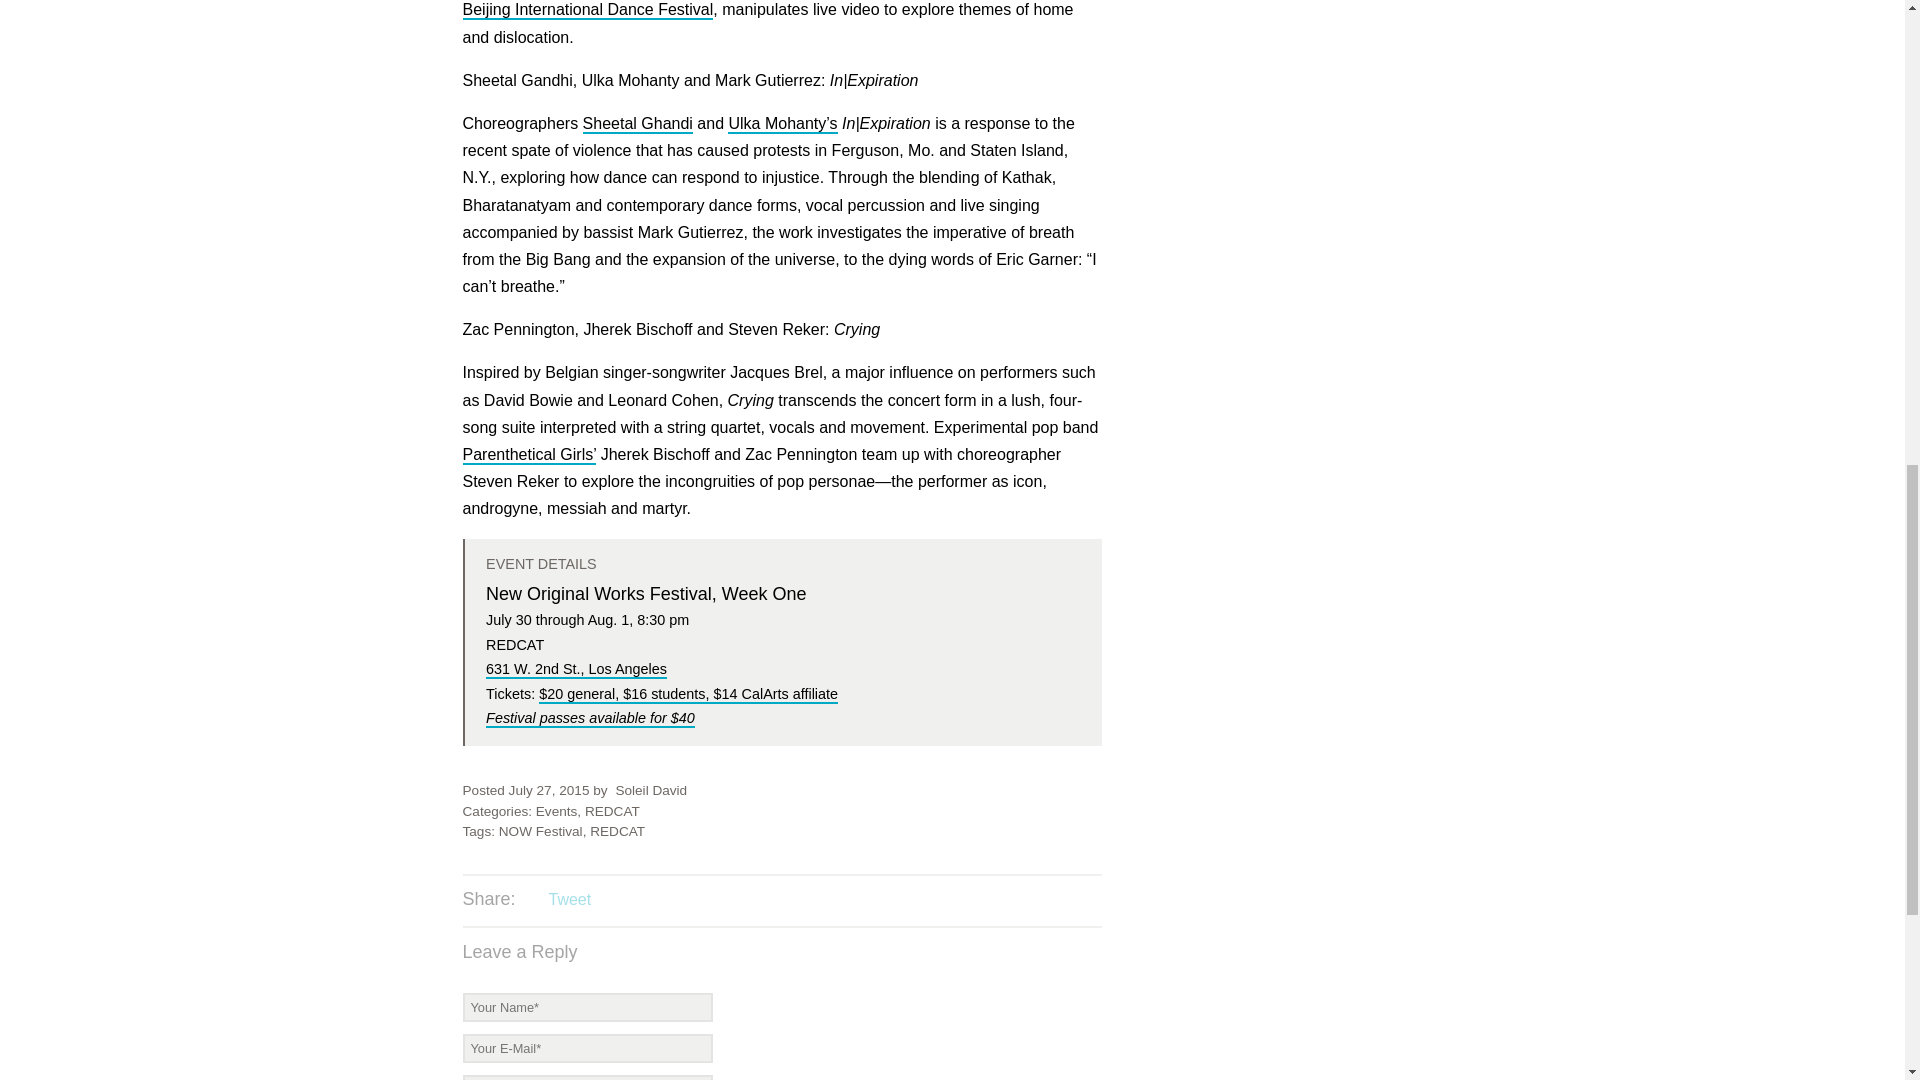 The height and width of the screenshot is (1080, 1920). Describe the element at coordinates (541, 832) in the screenshot. I see `NOW Festival` at that location.